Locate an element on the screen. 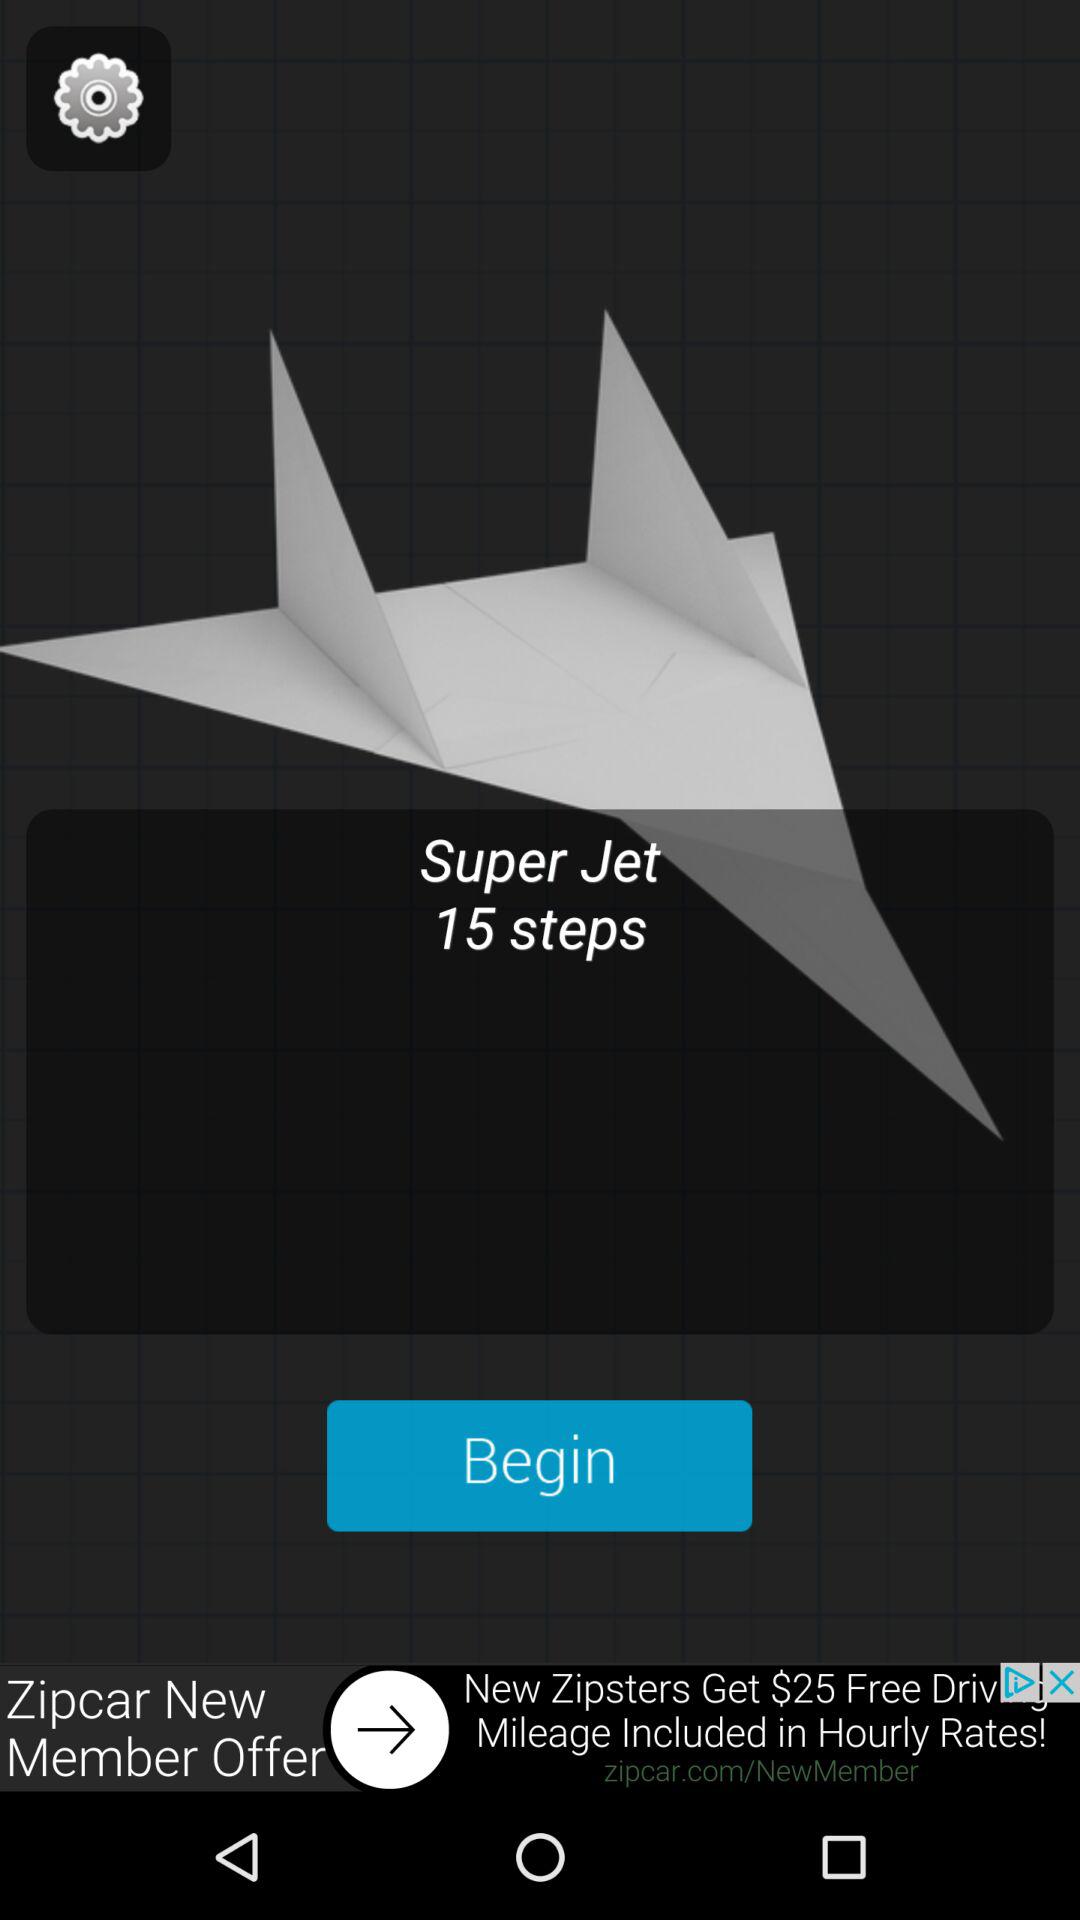 This screenshot has height=1920, width=1080. go to next is located at coordinates (540, 1728).